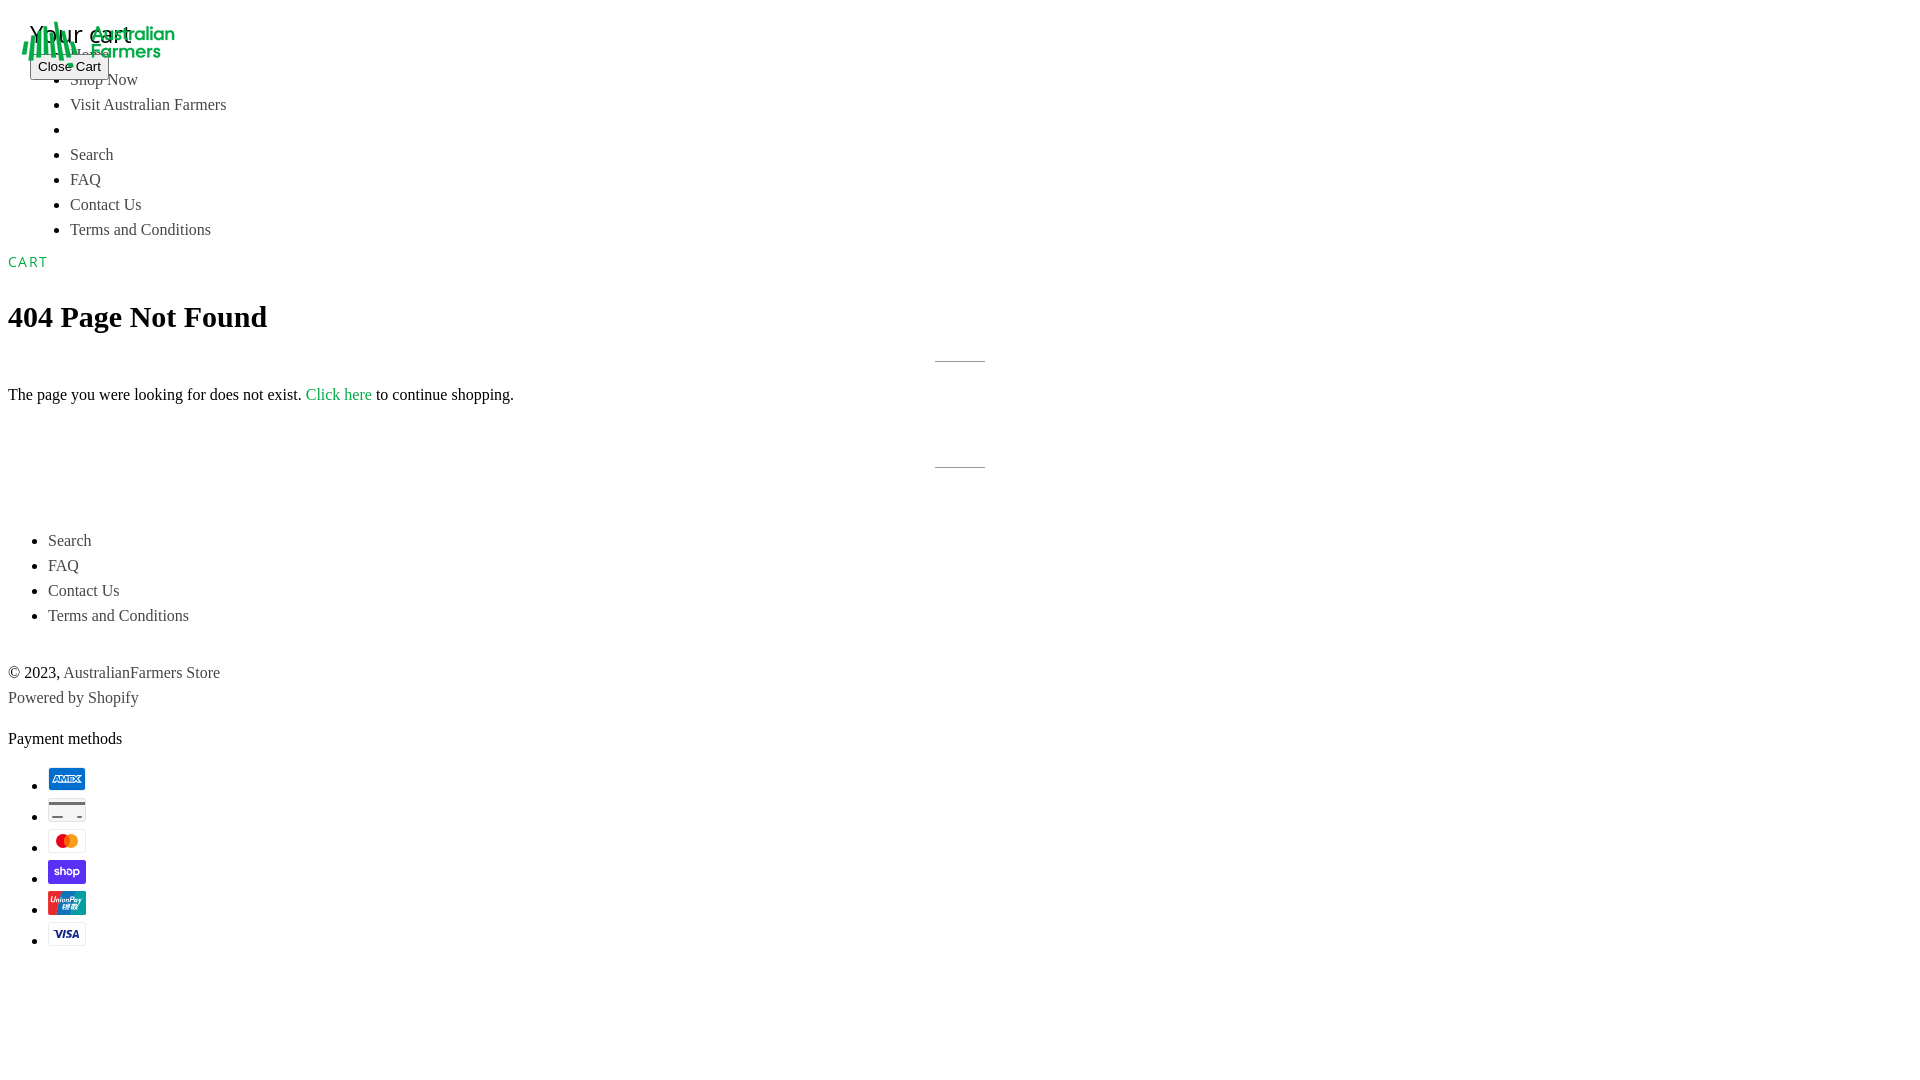  What do you see at coordinates (339, 394) in the screenshot?
I see `Click here` at bounding box center [339, 394].